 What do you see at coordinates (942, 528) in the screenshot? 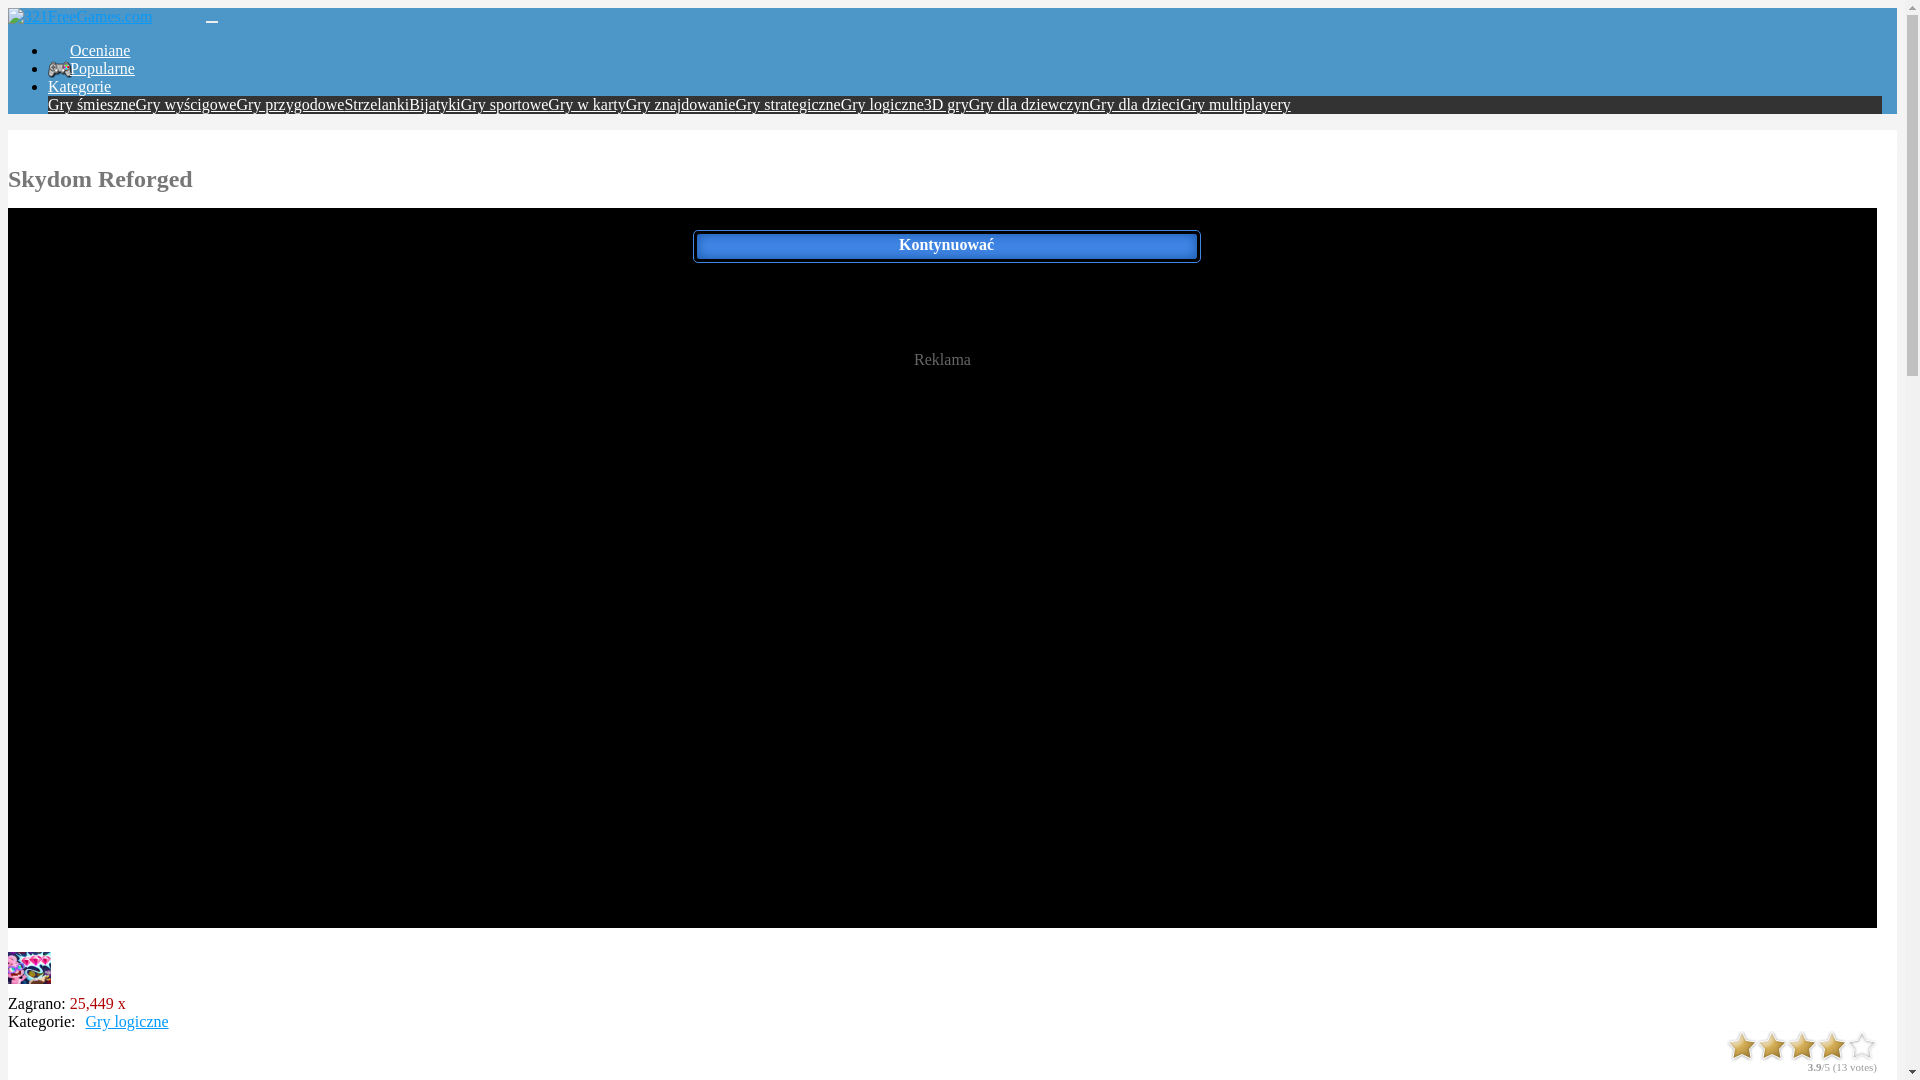
I see `Advertisement` at bounding box center [942, 528].